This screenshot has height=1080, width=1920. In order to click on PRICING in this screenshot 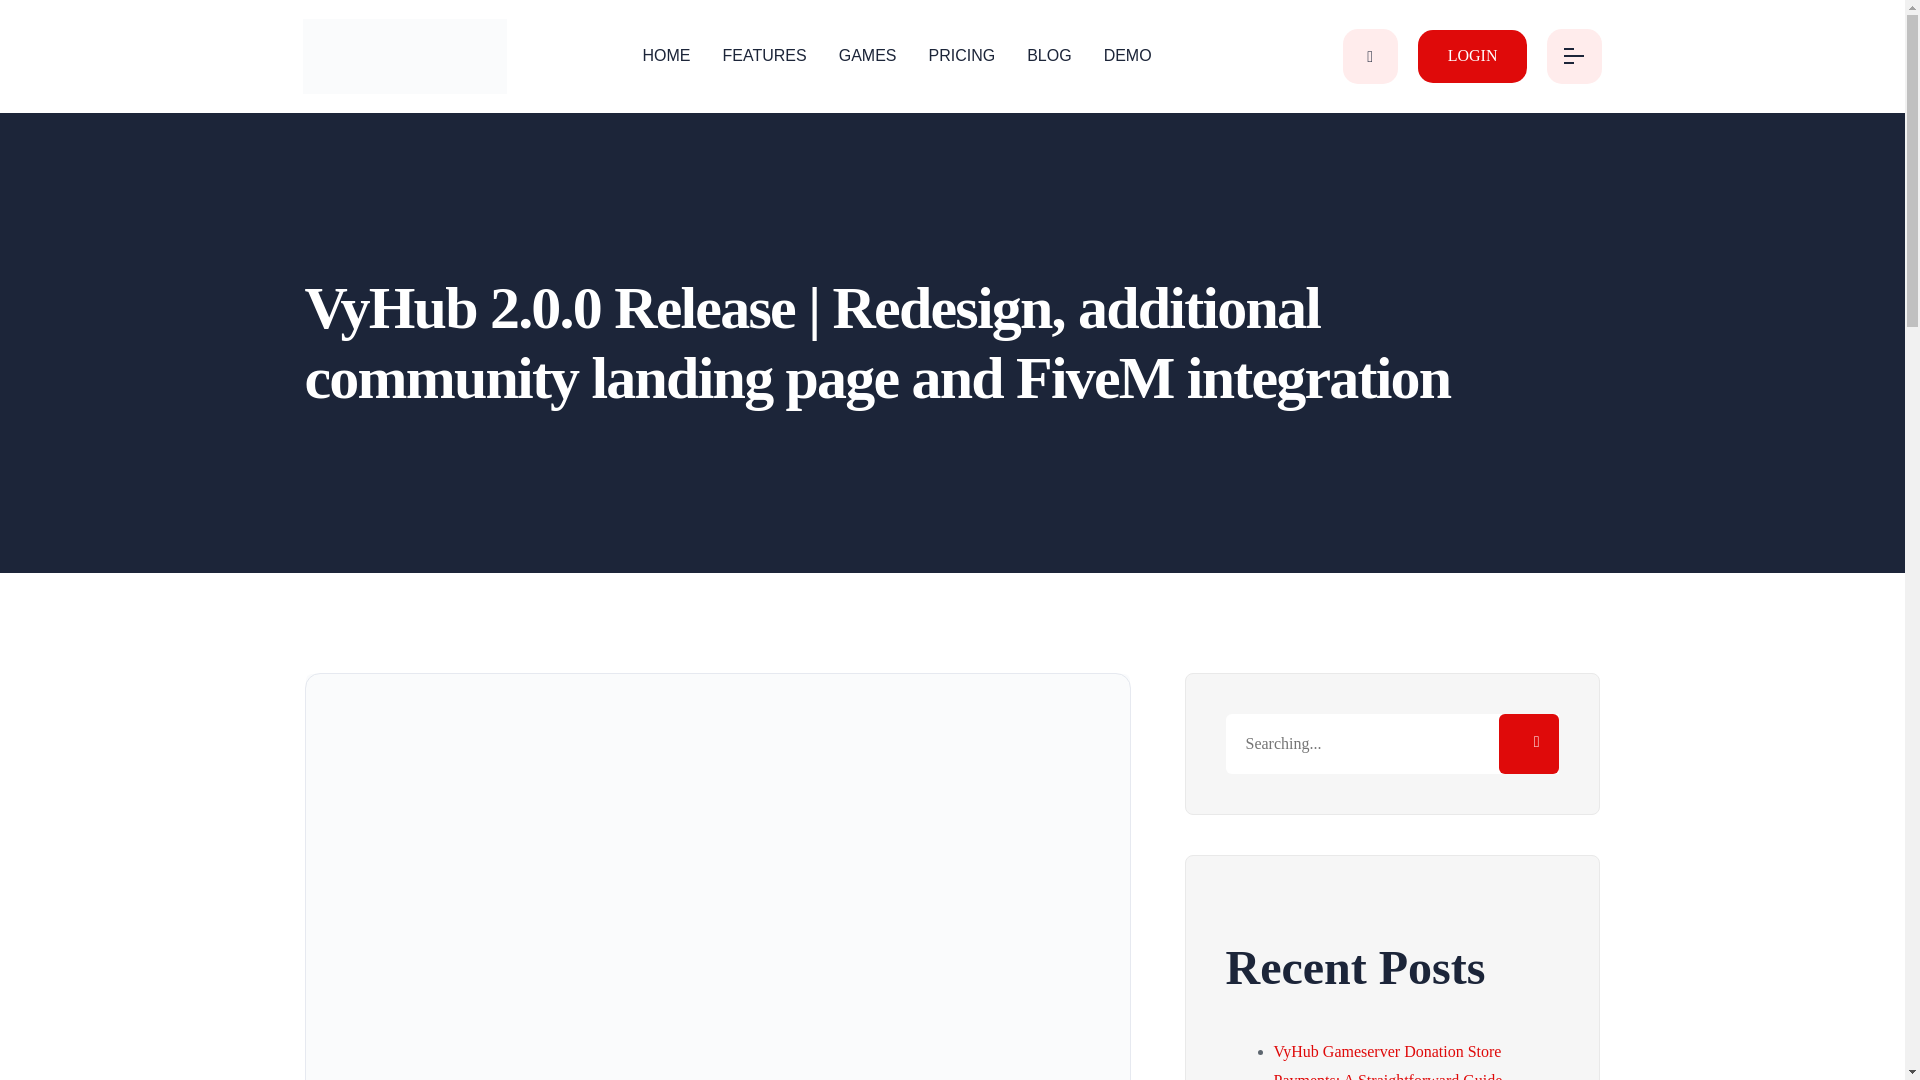, I will do `click(969, 56)`.